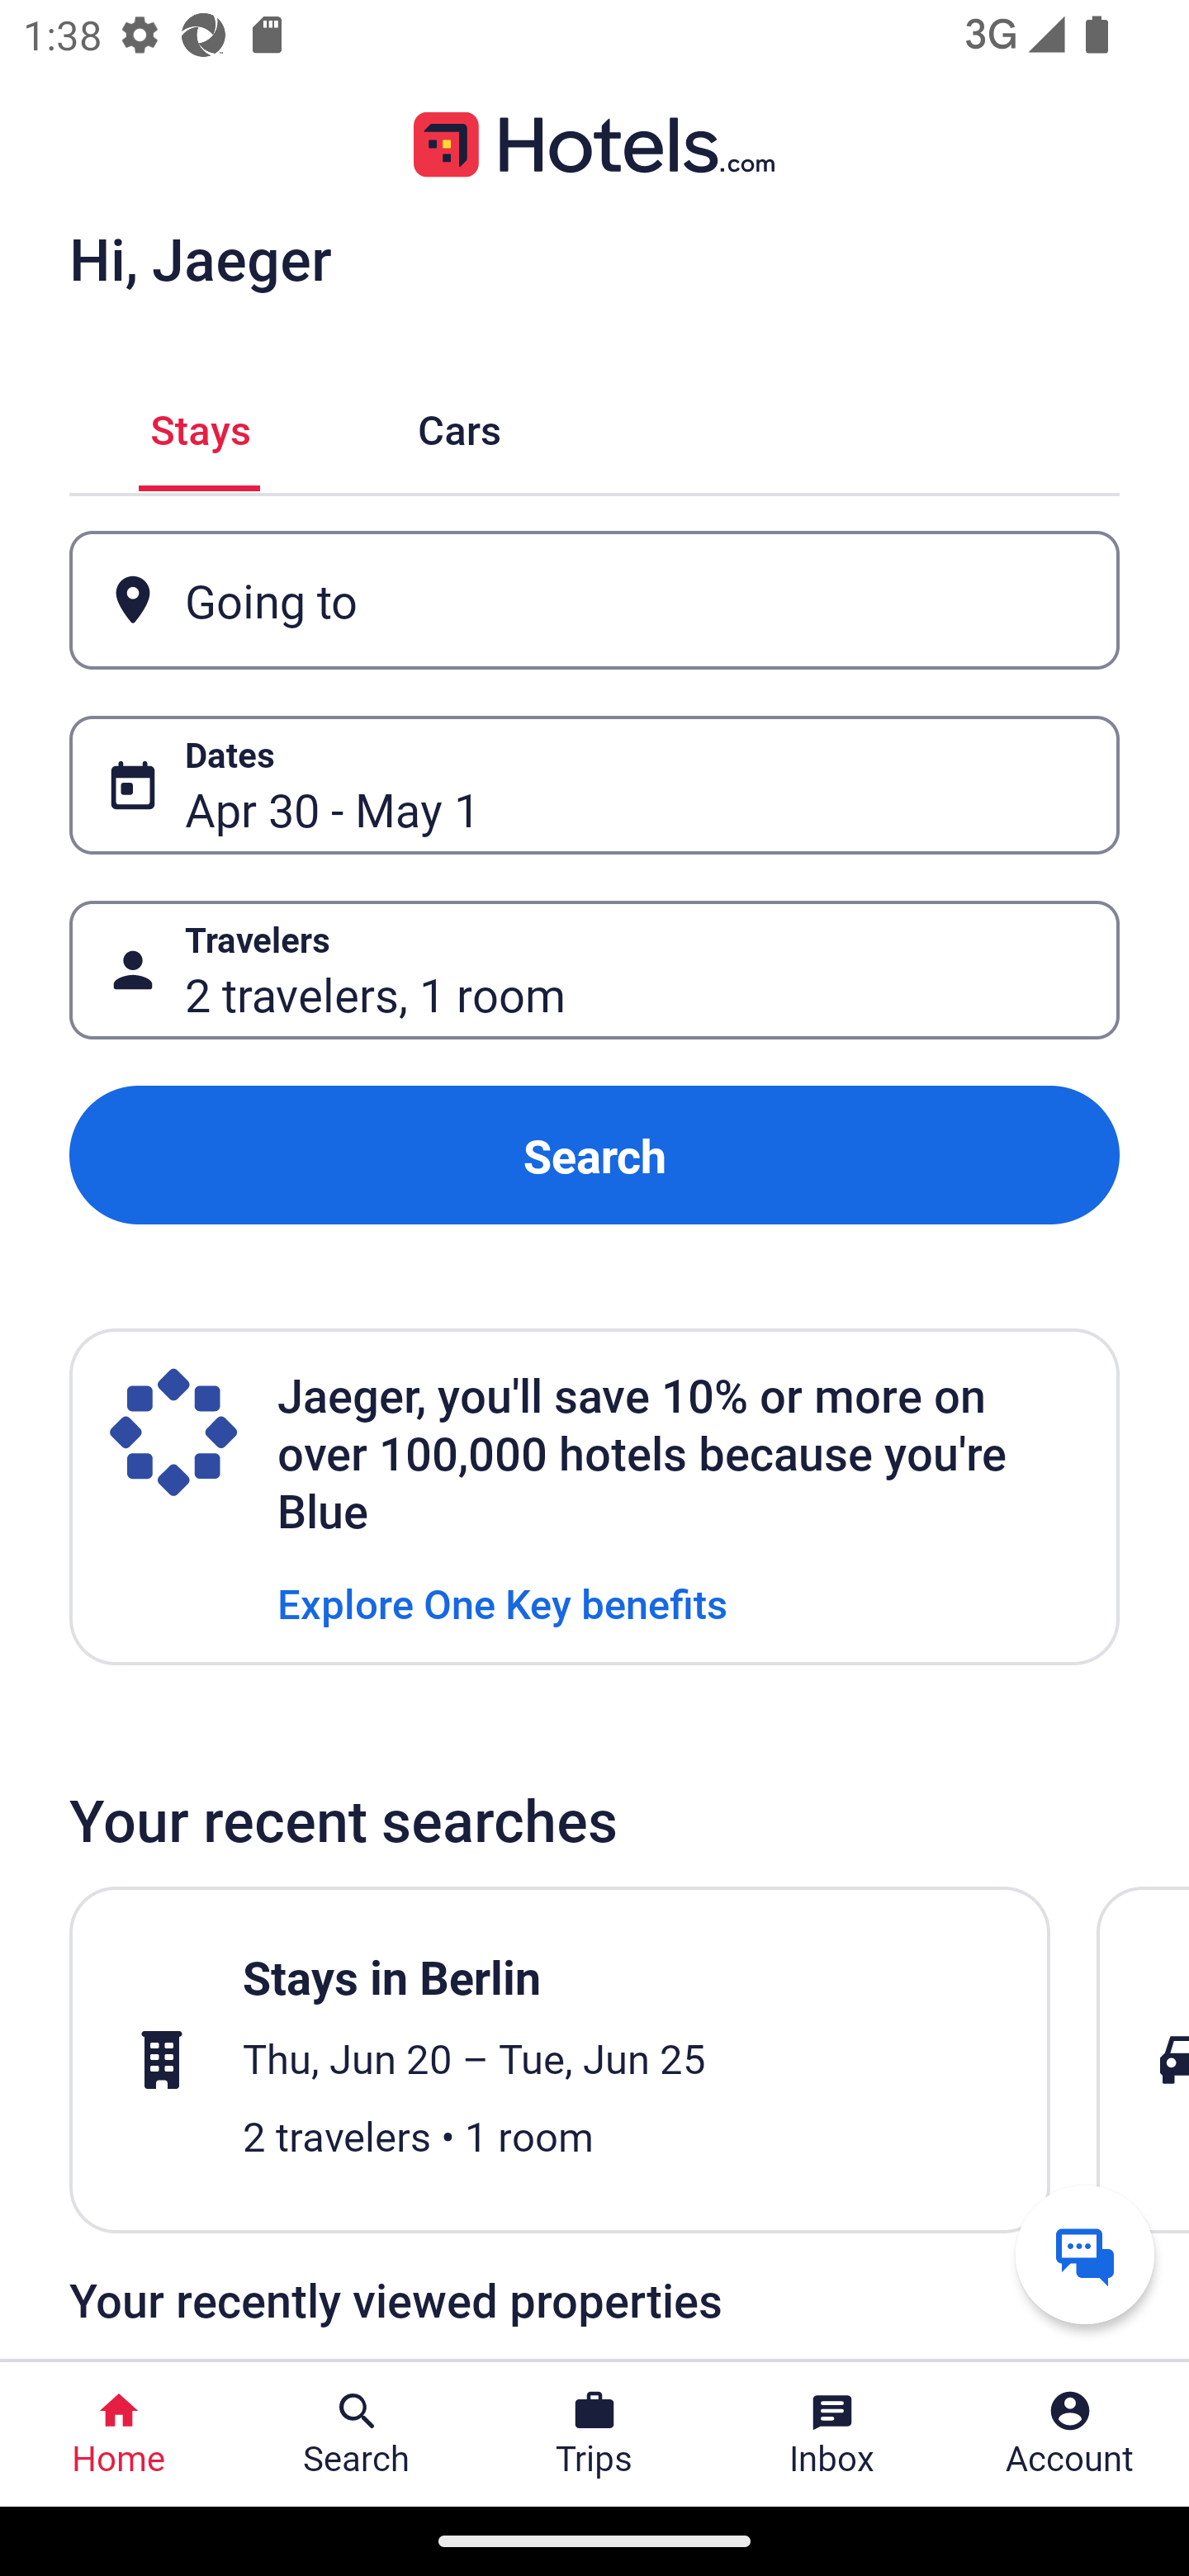  Describe the element at coordinates (594, 785) in the screenshot. I see `Dates Button Apr 30 - May 1` at that location.